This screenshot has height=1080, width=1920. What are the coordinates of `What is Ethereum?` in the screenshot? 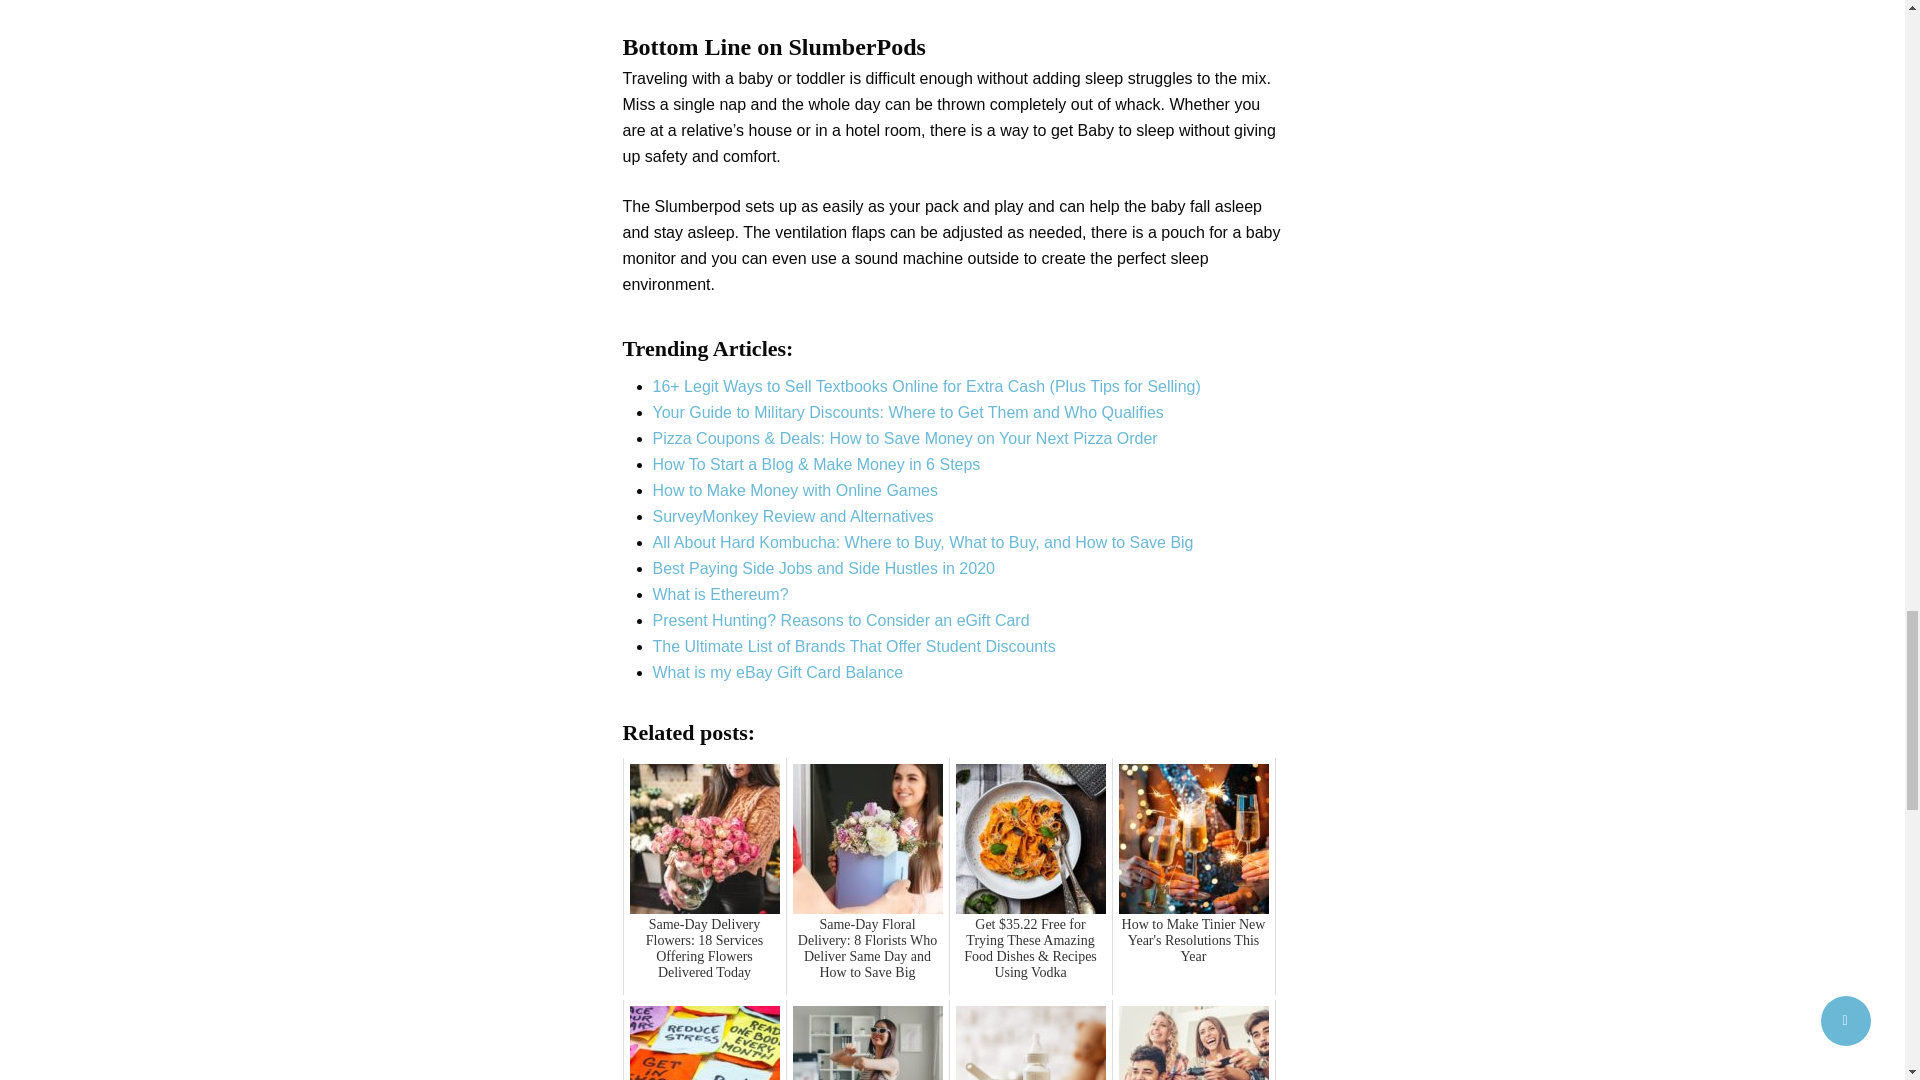 It's located at (720, 594).